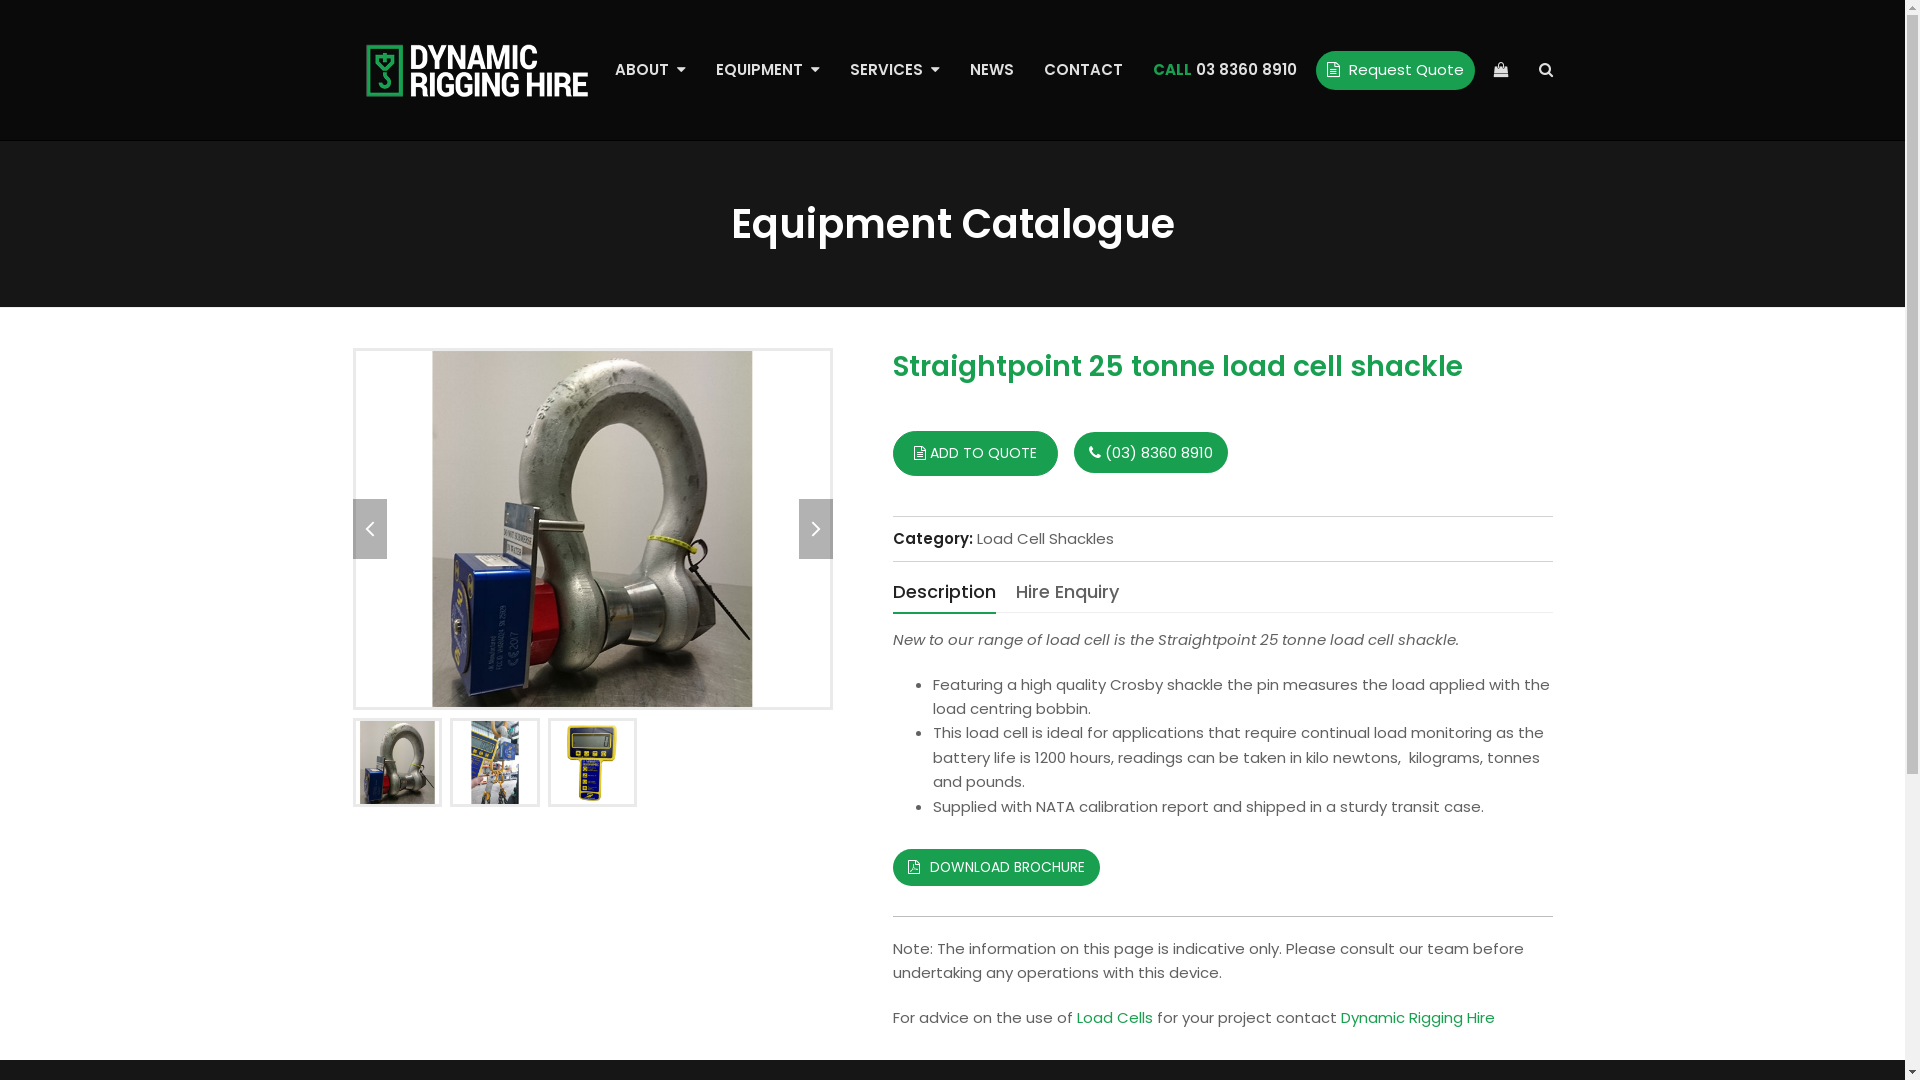 The image size is (1920, 1080). What do you see at coordinates (1417, 1018) in the screenshot?
I see `Dynamic Rigging Hire` at bounding box center [1417, 1018].